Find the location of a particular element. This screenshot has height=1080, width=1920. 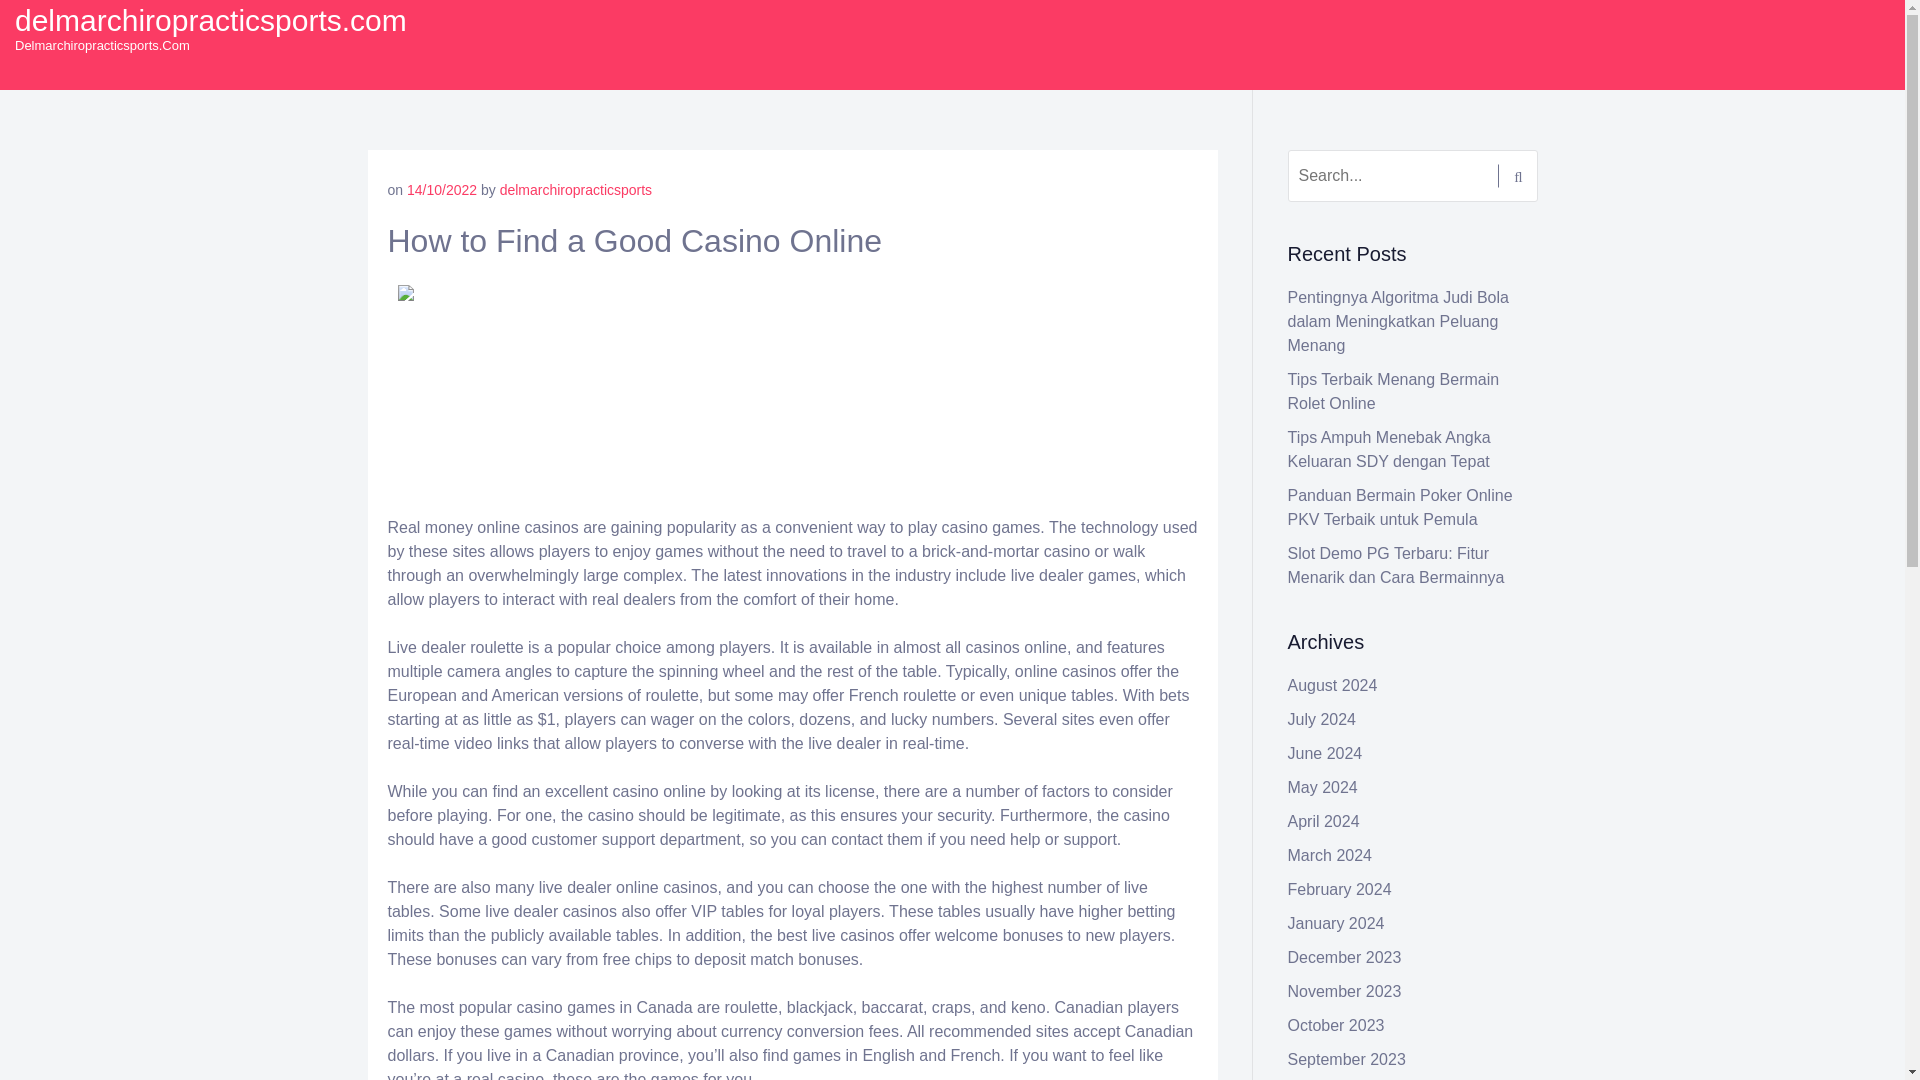

Tips Ampuh Menebak Angka Keluaran SDY dengan Tepat is located at coordinates (1390, 448).